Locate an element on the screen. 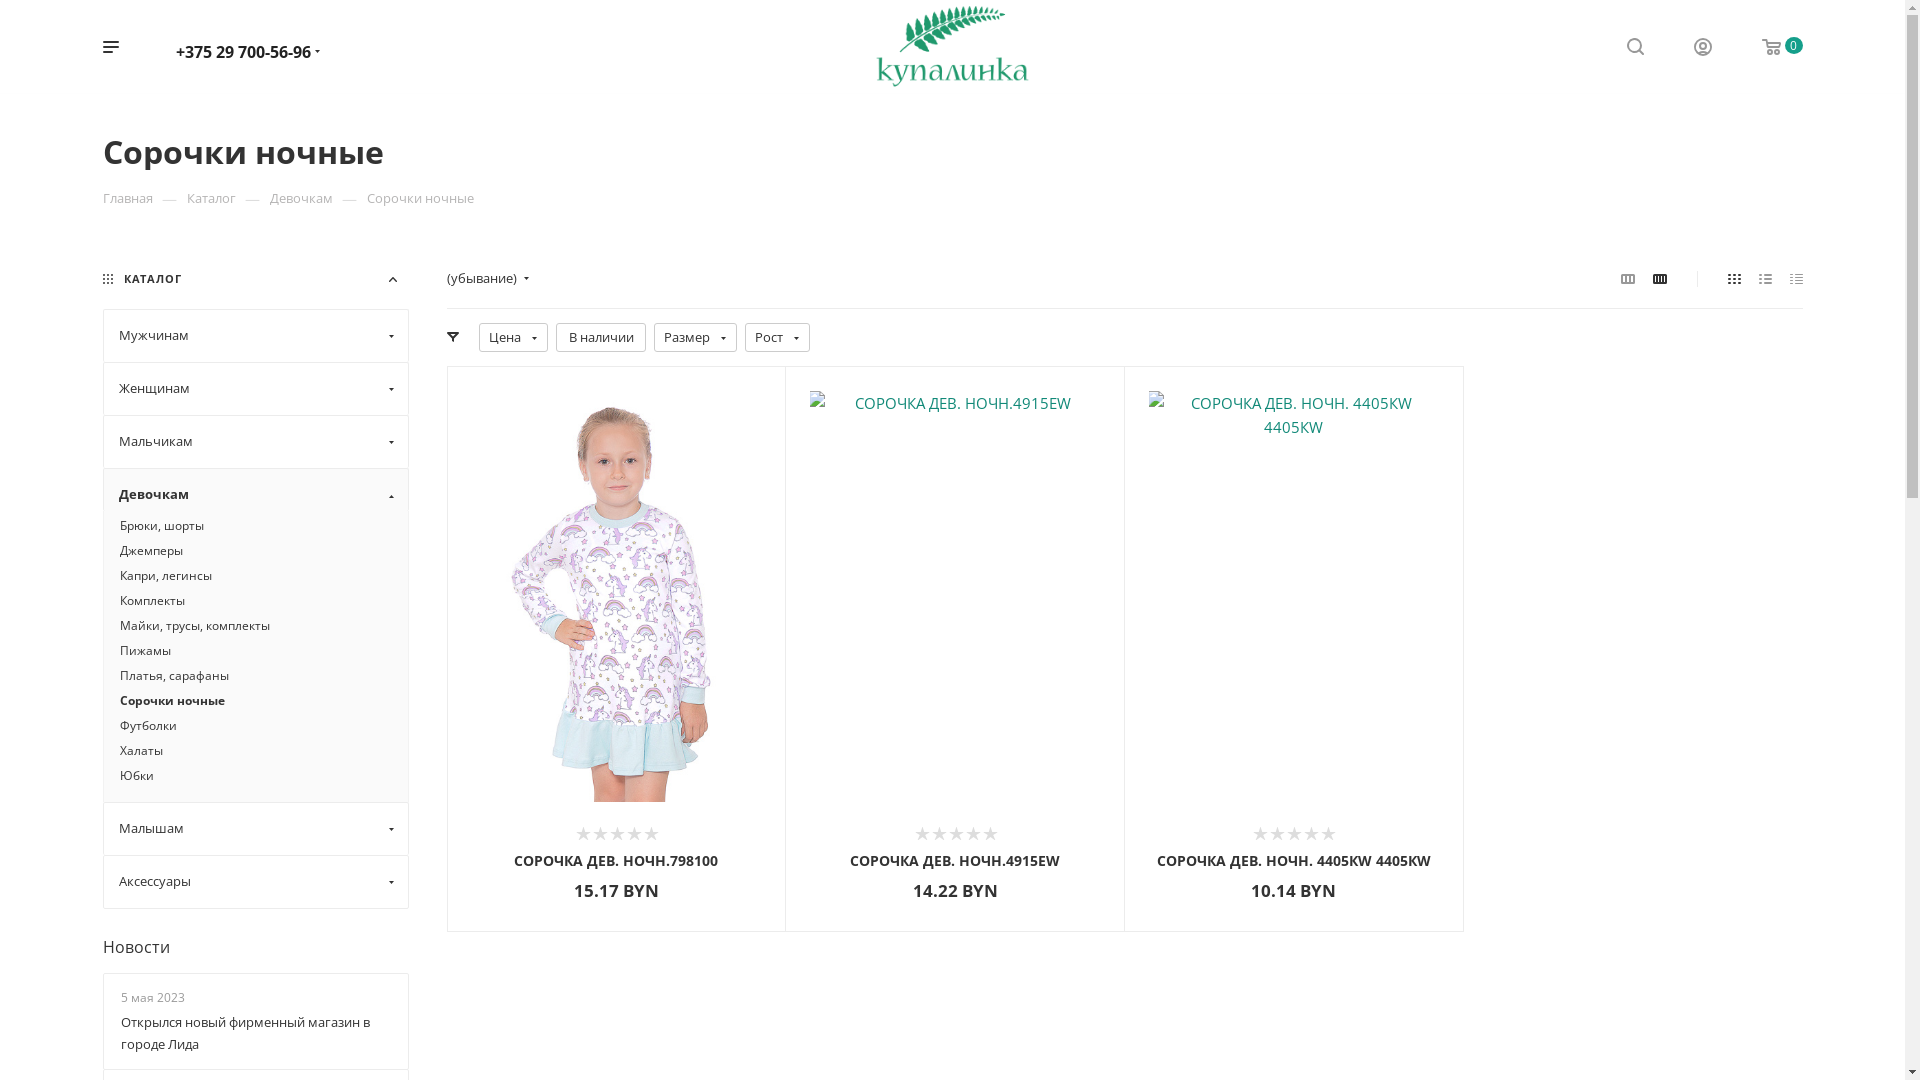 The height and width of the screenshot is (1080, 1920). 4 is located at coordinates (972, 834).